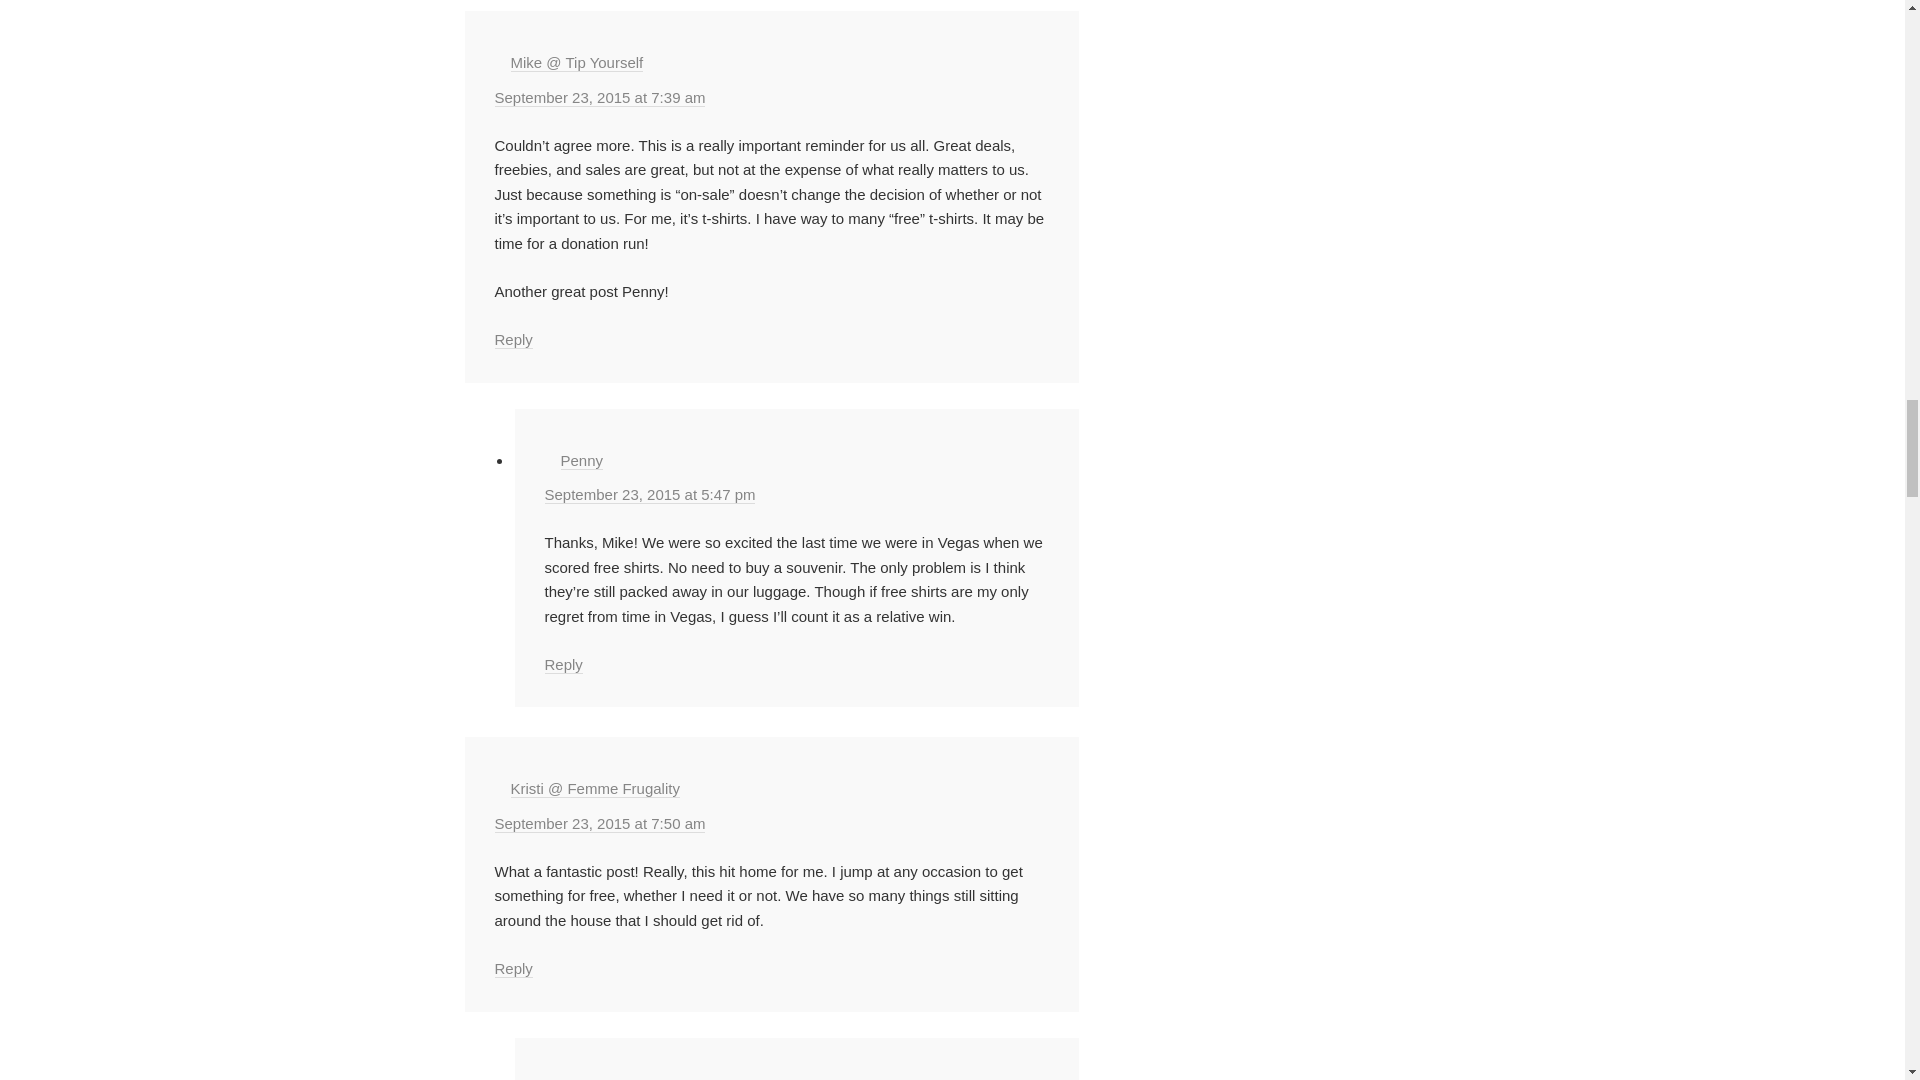  What do you see at coordinates (598, 824) in the screenshot?
I see `September 23, 2015 at 7:50 am` at bounding box center [598, 824].